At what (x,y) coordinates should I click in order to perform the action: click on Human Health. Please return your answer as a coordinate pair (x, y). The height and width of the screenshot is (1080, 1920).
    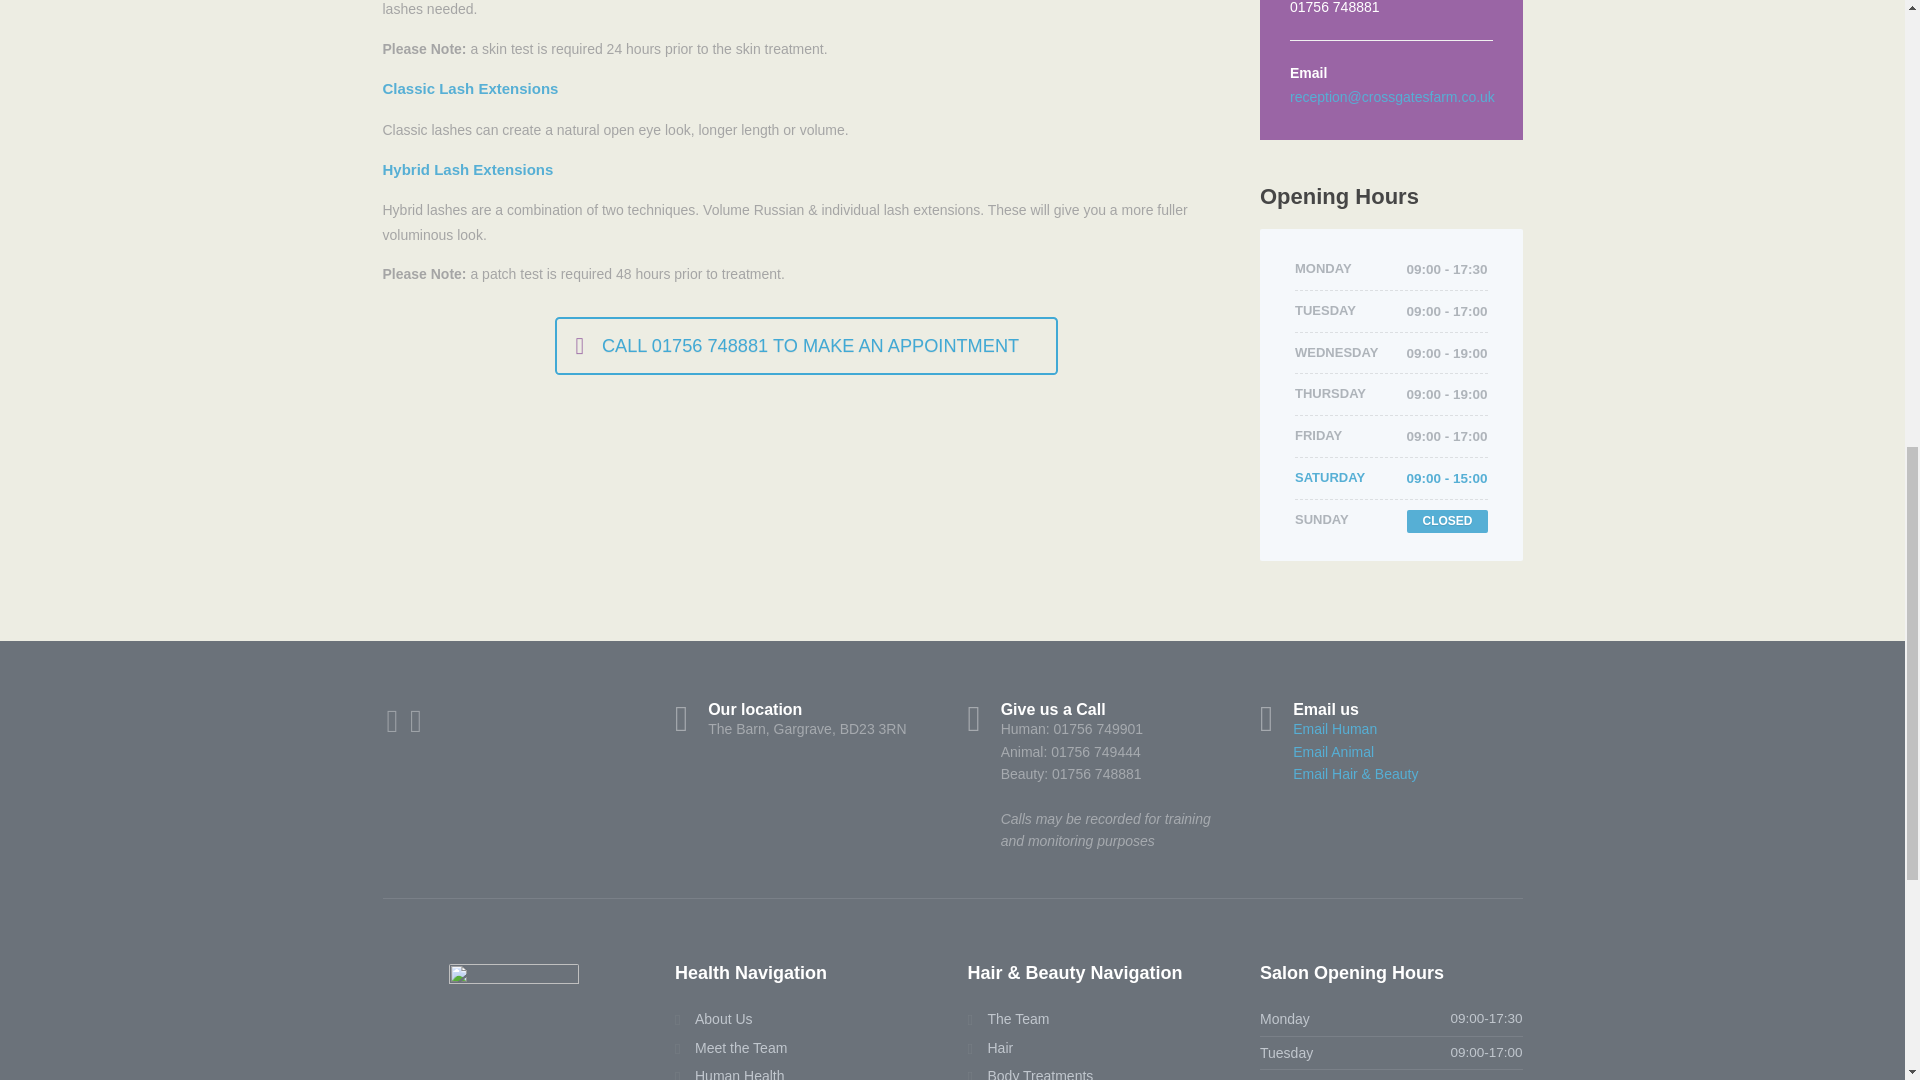
    Looking at the image, I should click on (730, 1072).